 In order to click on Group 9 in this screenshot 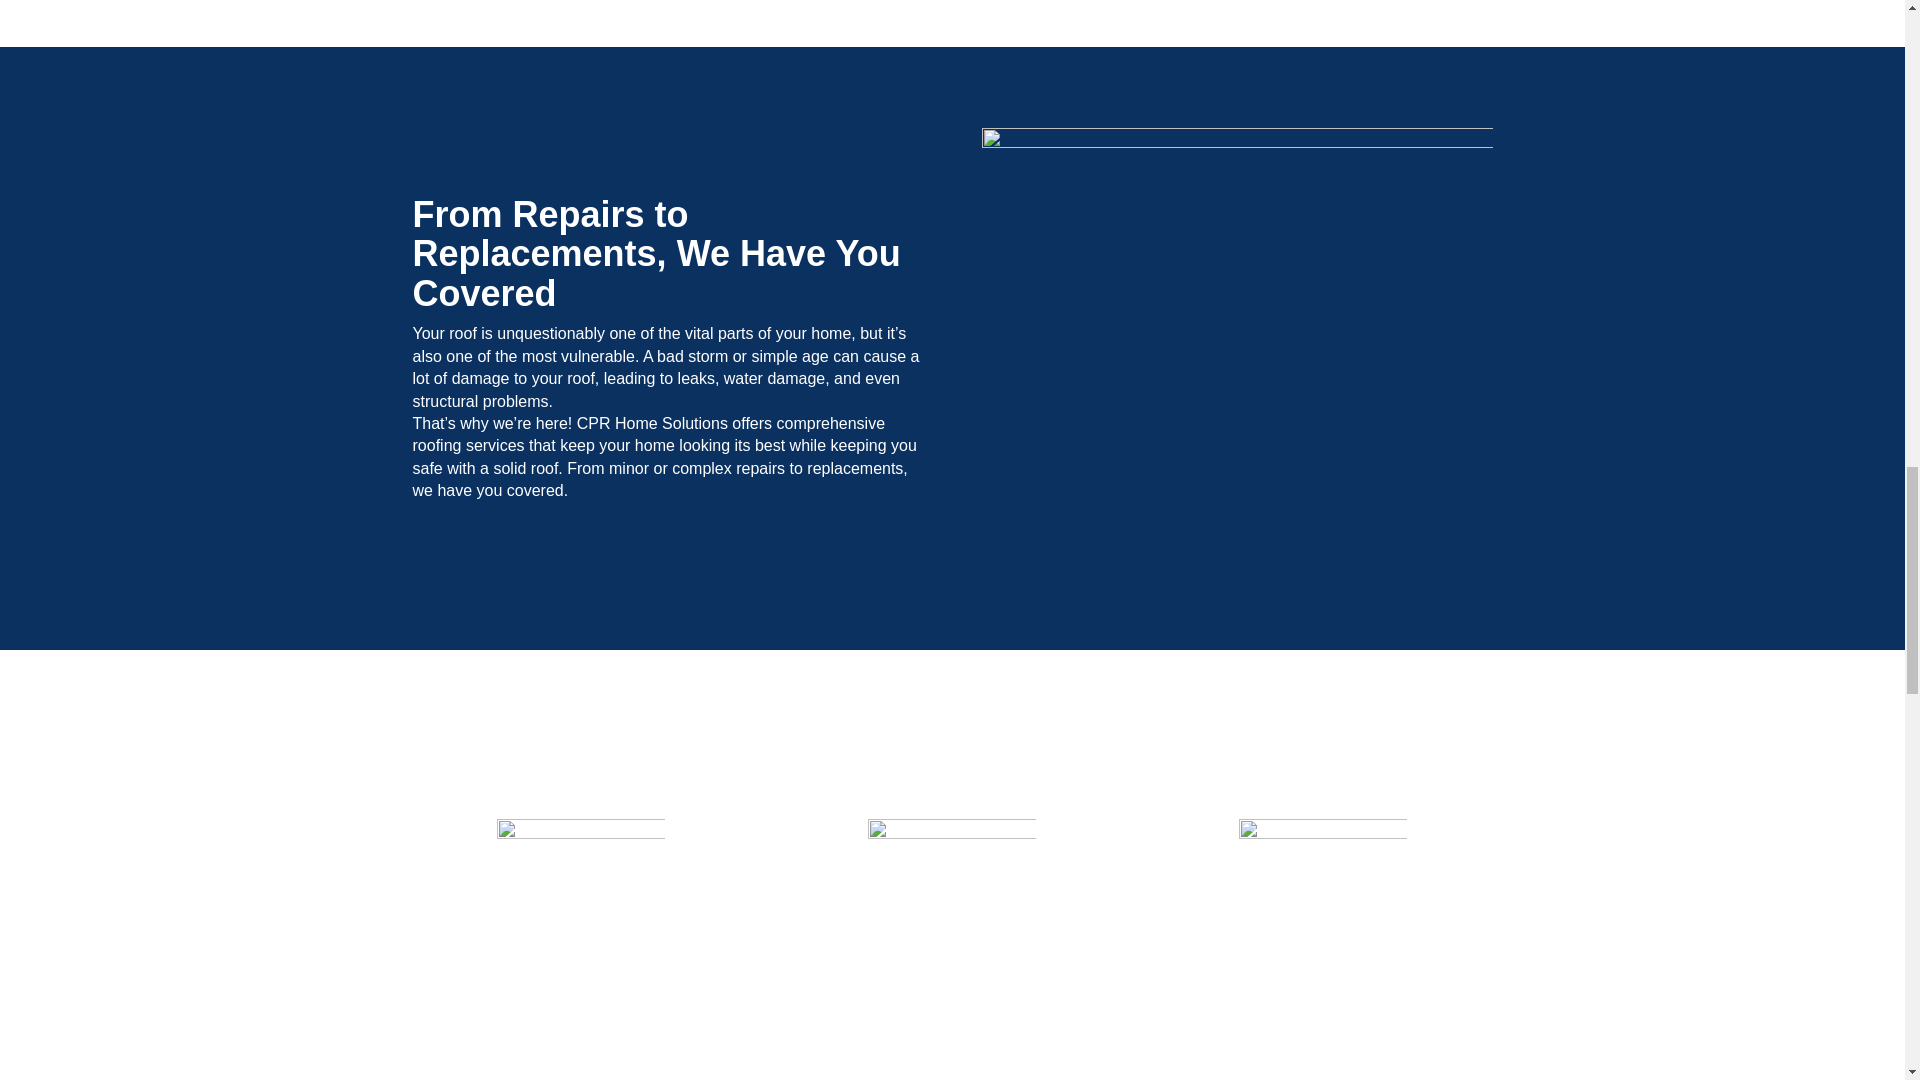, I will do `click(580, 902)`.